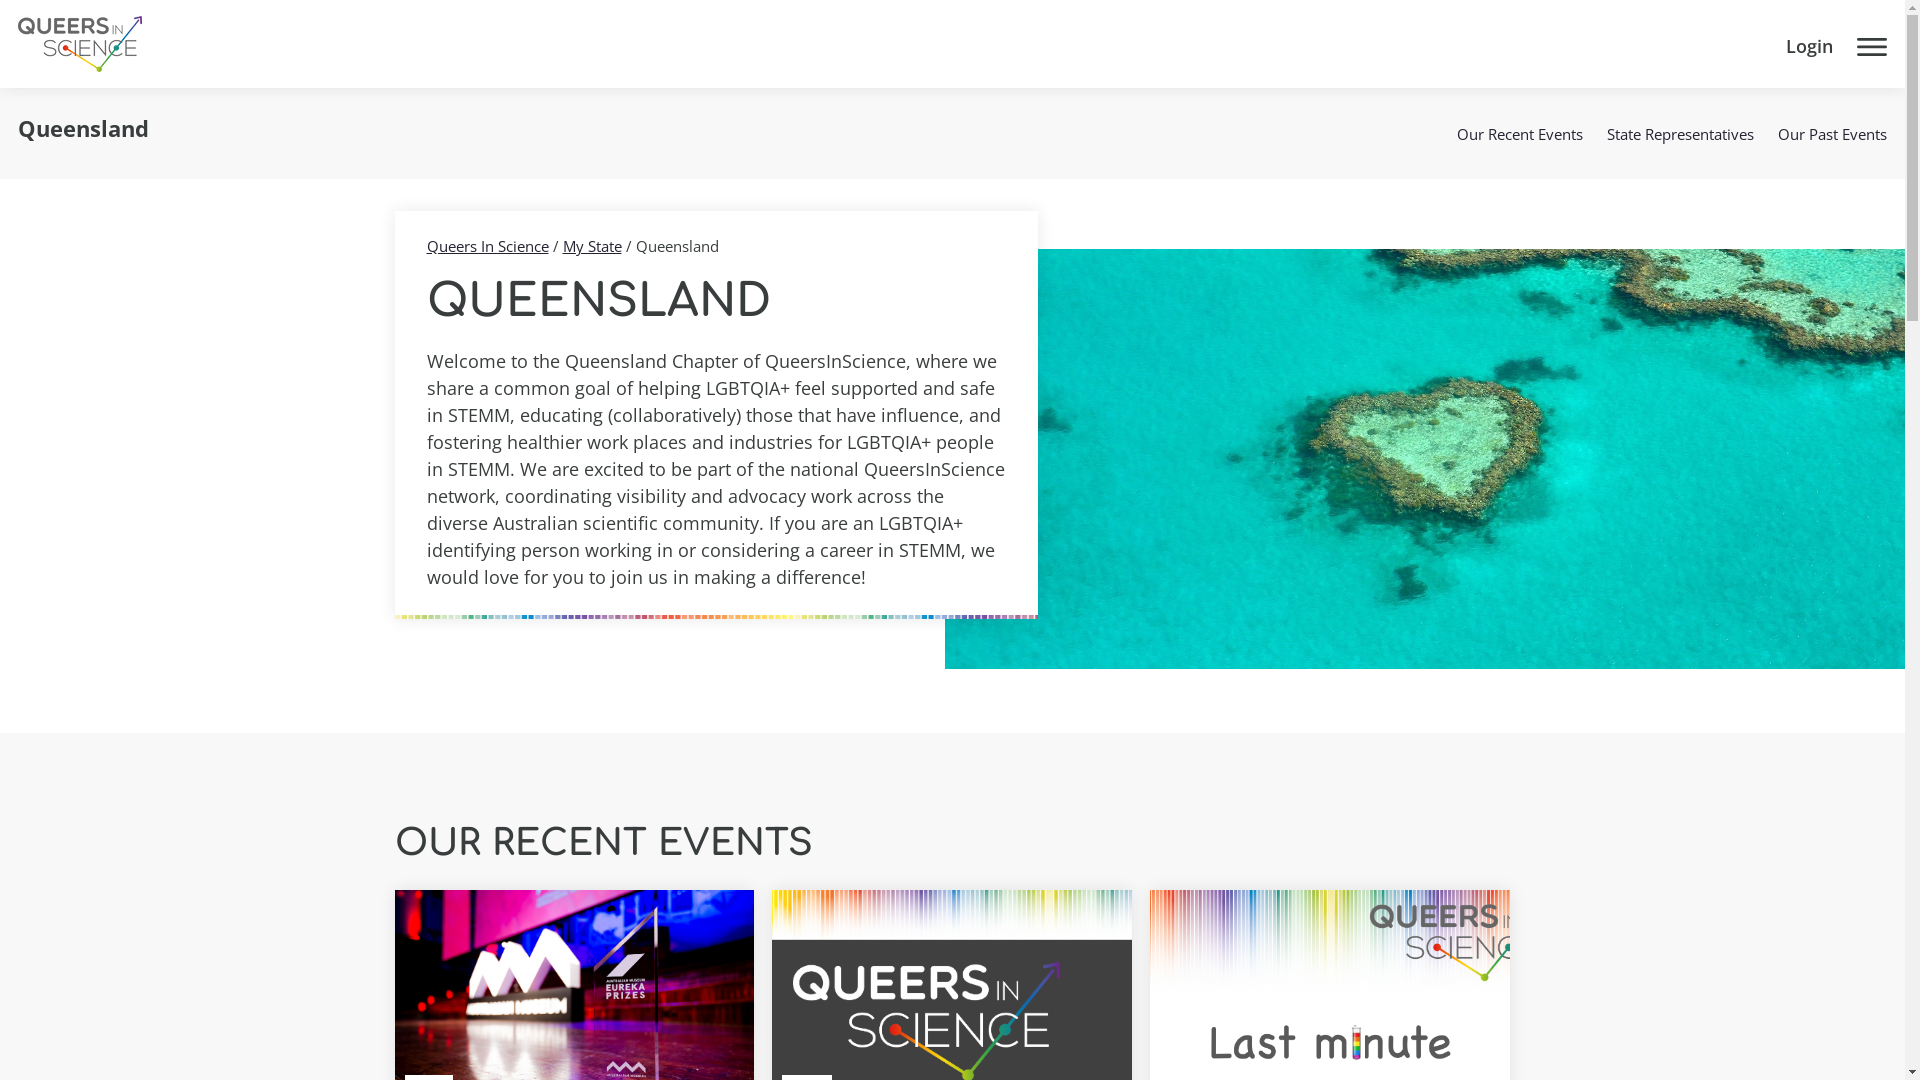  What do you see at coordinates (1520, 134) in the screenshot?
I see `Our Recent Events` at bounding box center [1520, 134].